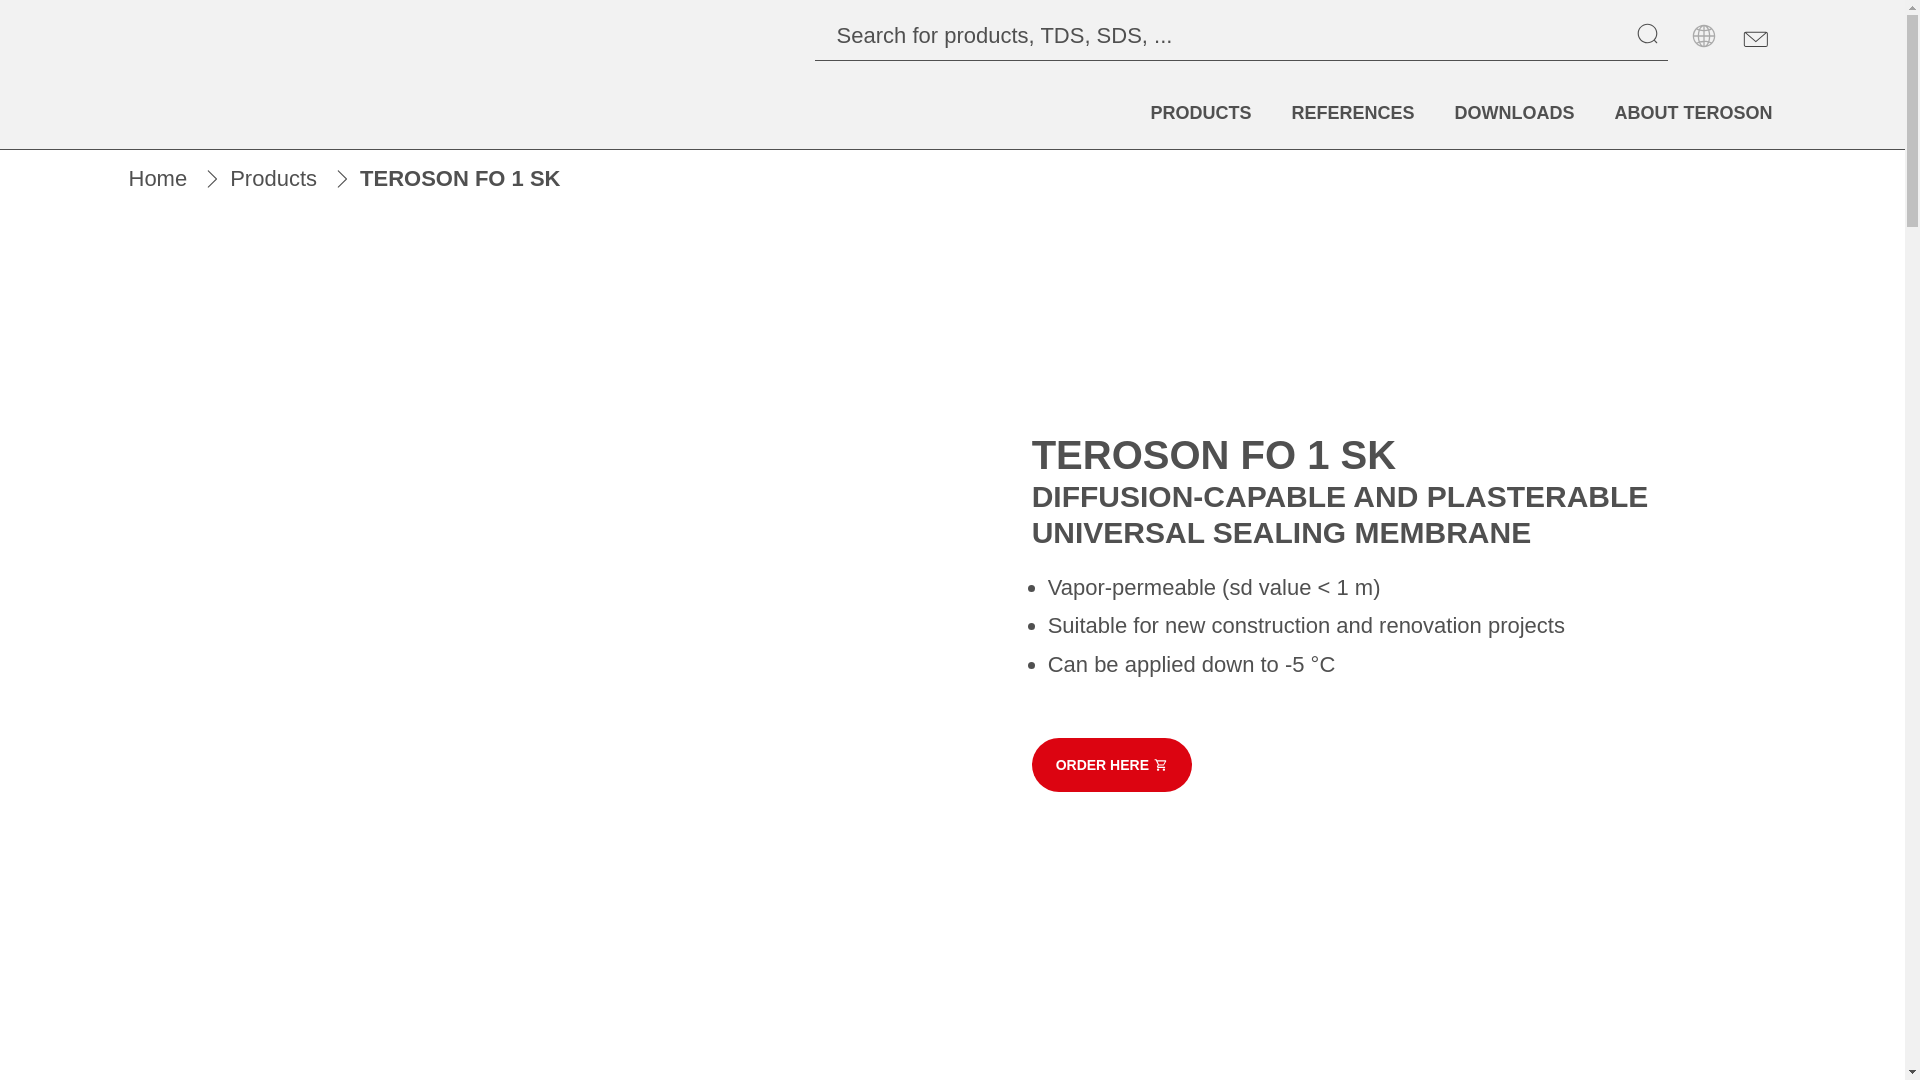 This screenshot has width=1920, height=1080. Describe the element at coordinates (1692, 114) in the screenshot. I see `ABOUT TEROSON` at that location.